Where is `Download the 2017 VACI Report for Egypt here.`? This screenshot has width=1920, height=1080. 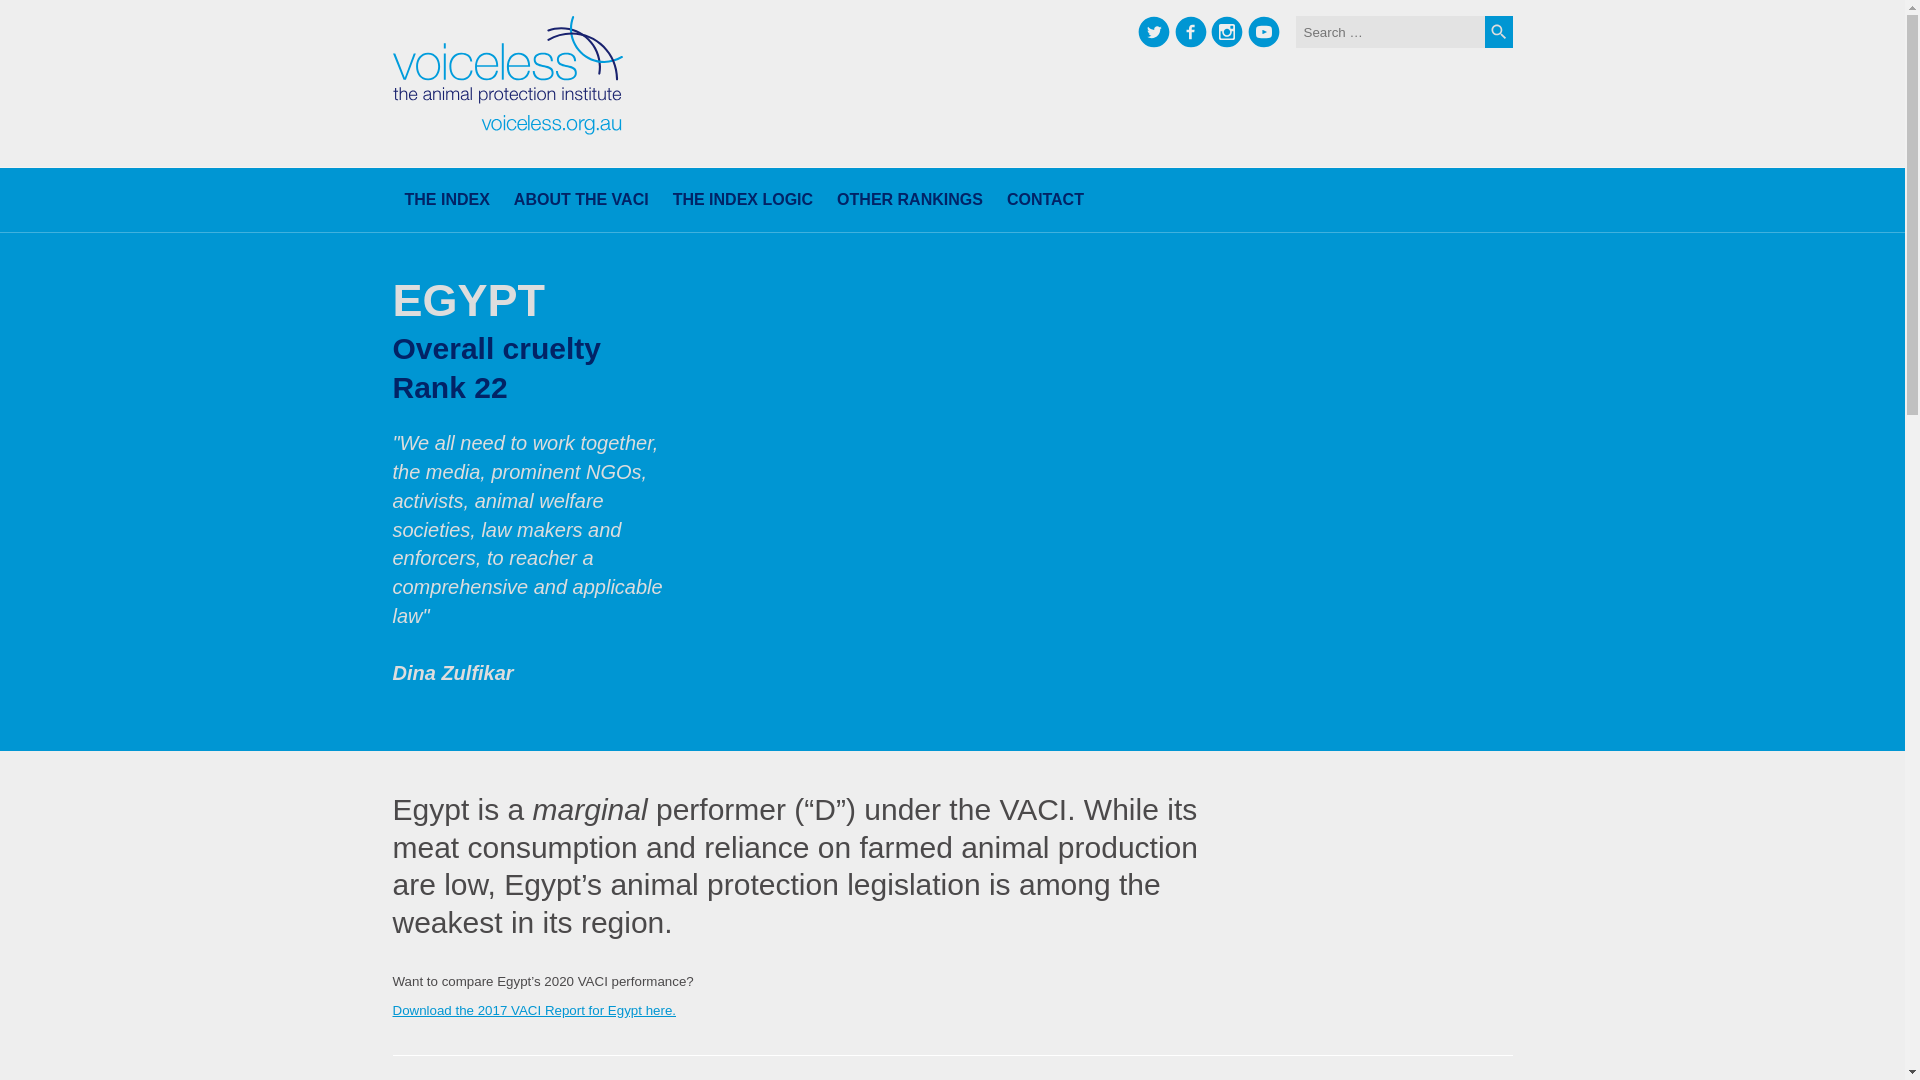 Download the 2017 VACI Report for Egypt here. is located at coordinates (533, 1010).